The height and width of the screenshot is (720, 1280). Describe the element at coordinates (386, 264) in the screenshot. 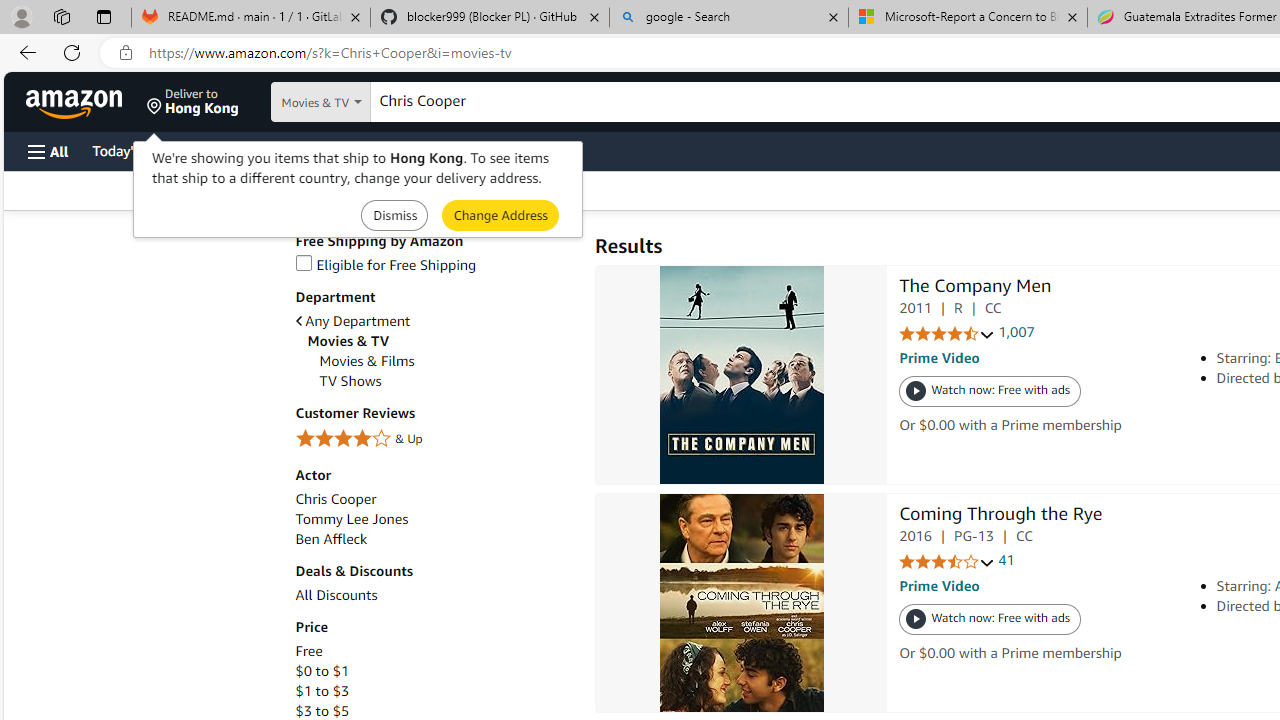

I see `Eligible for Free Shipping` at that location.